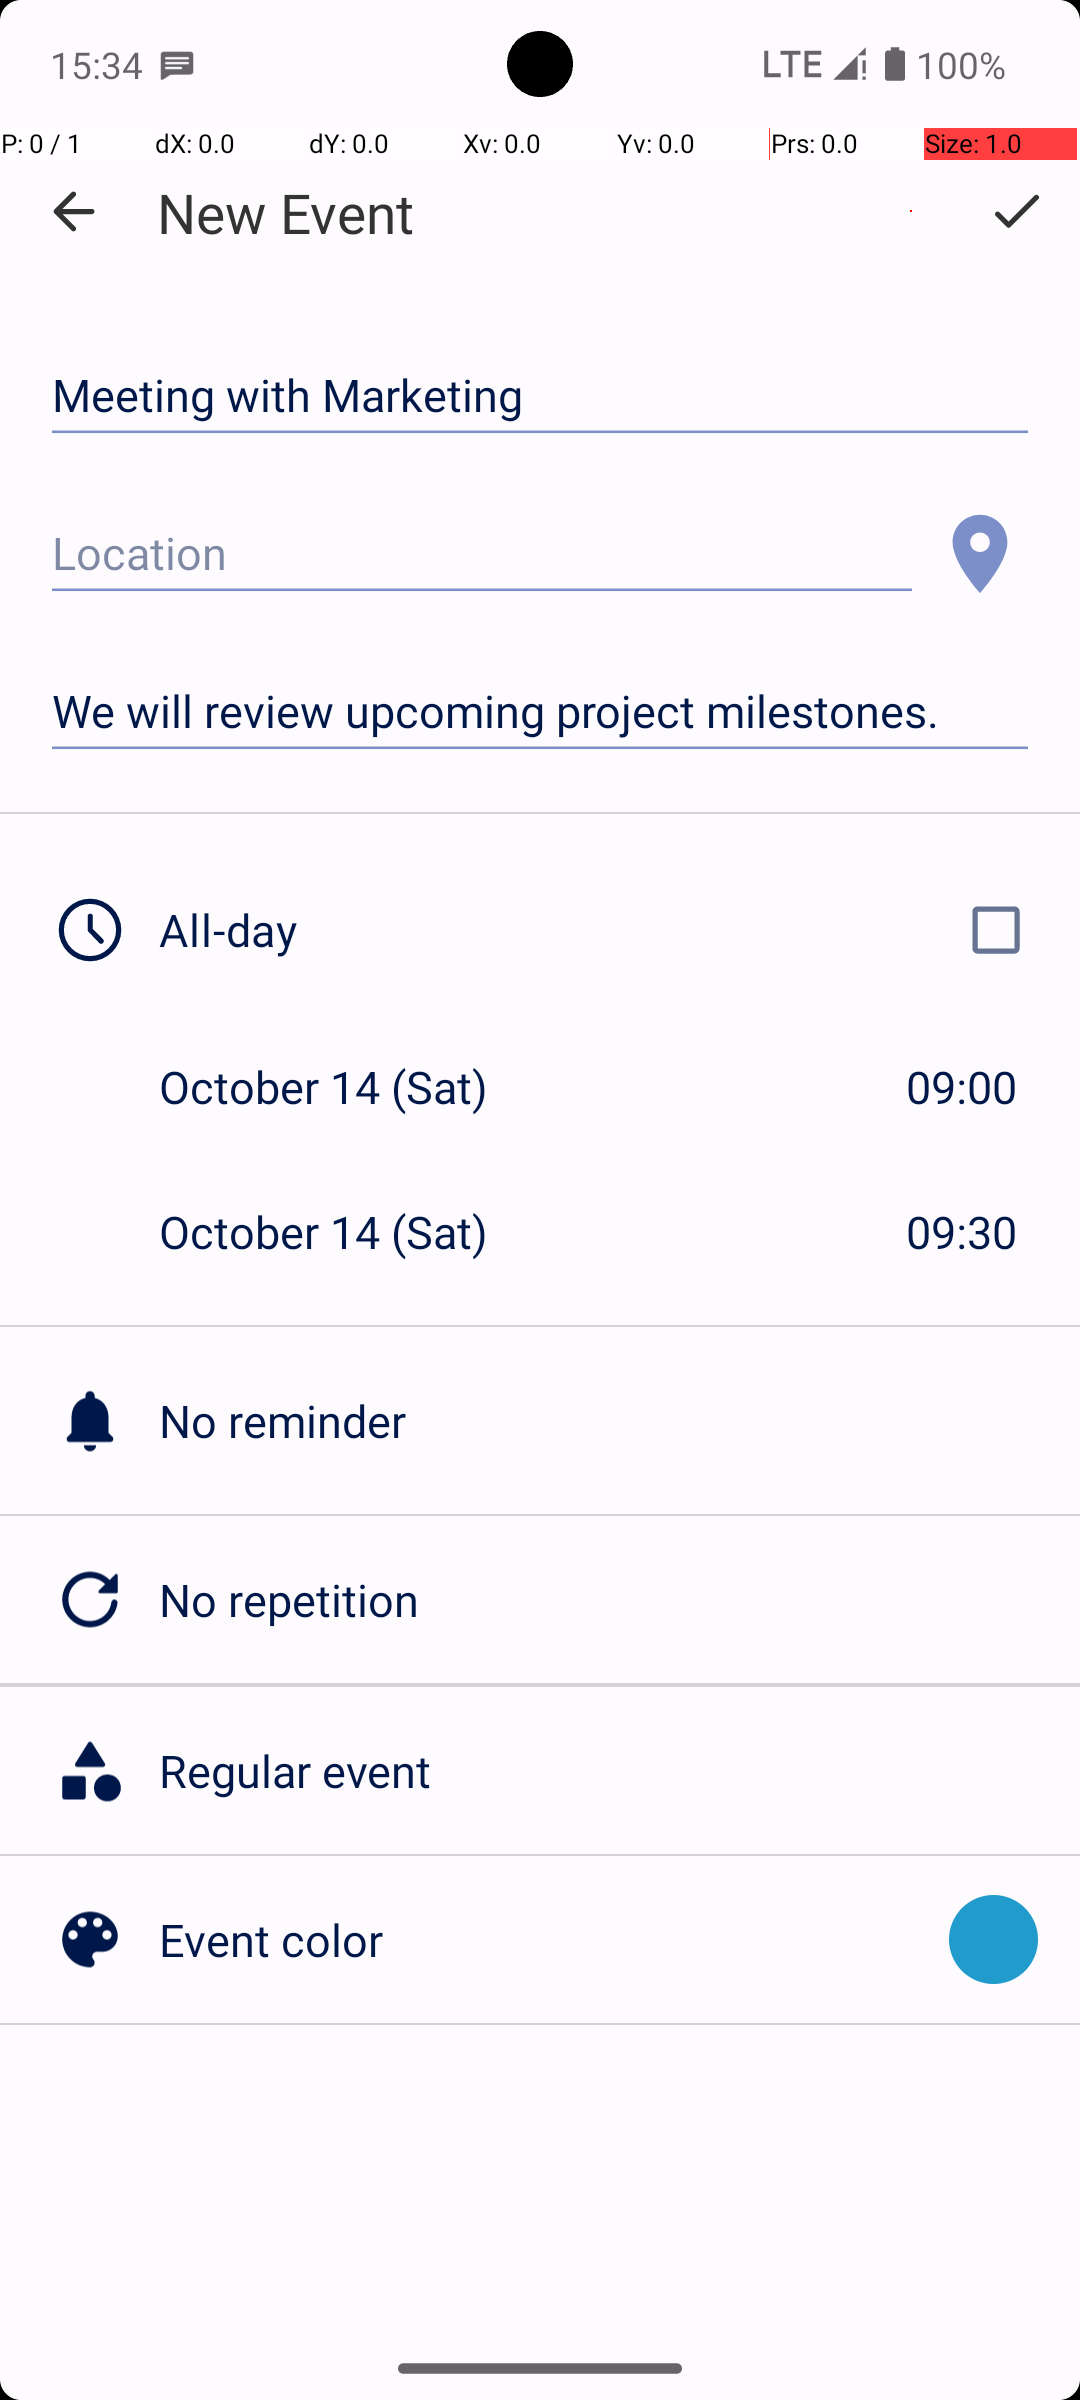 Image resolution: width=1080 pixels, height=2400 pixels. What do you see at coordinates (962, 1232) in the screenshot?
I see `09:30` at bounding box center [962, 1232].